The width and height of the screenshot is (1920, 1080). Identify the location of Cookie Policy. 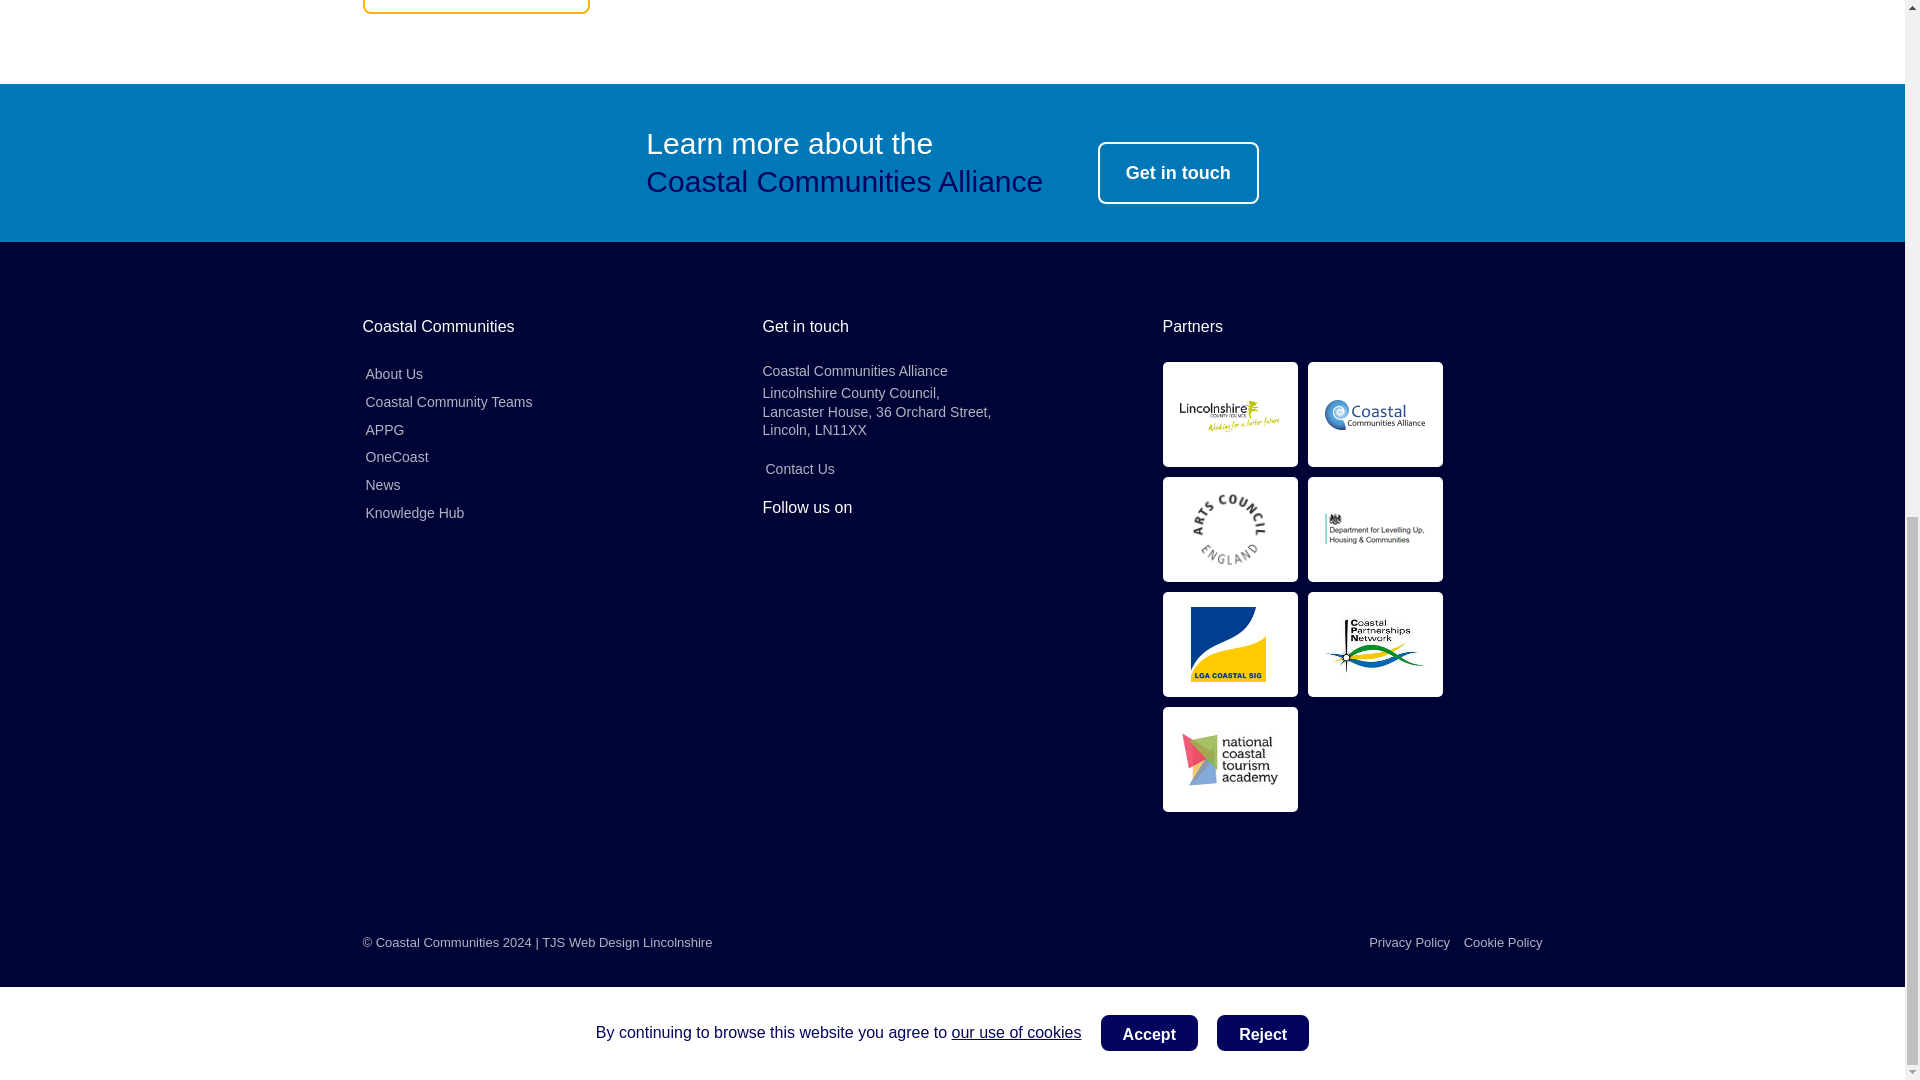
(1503, 942).